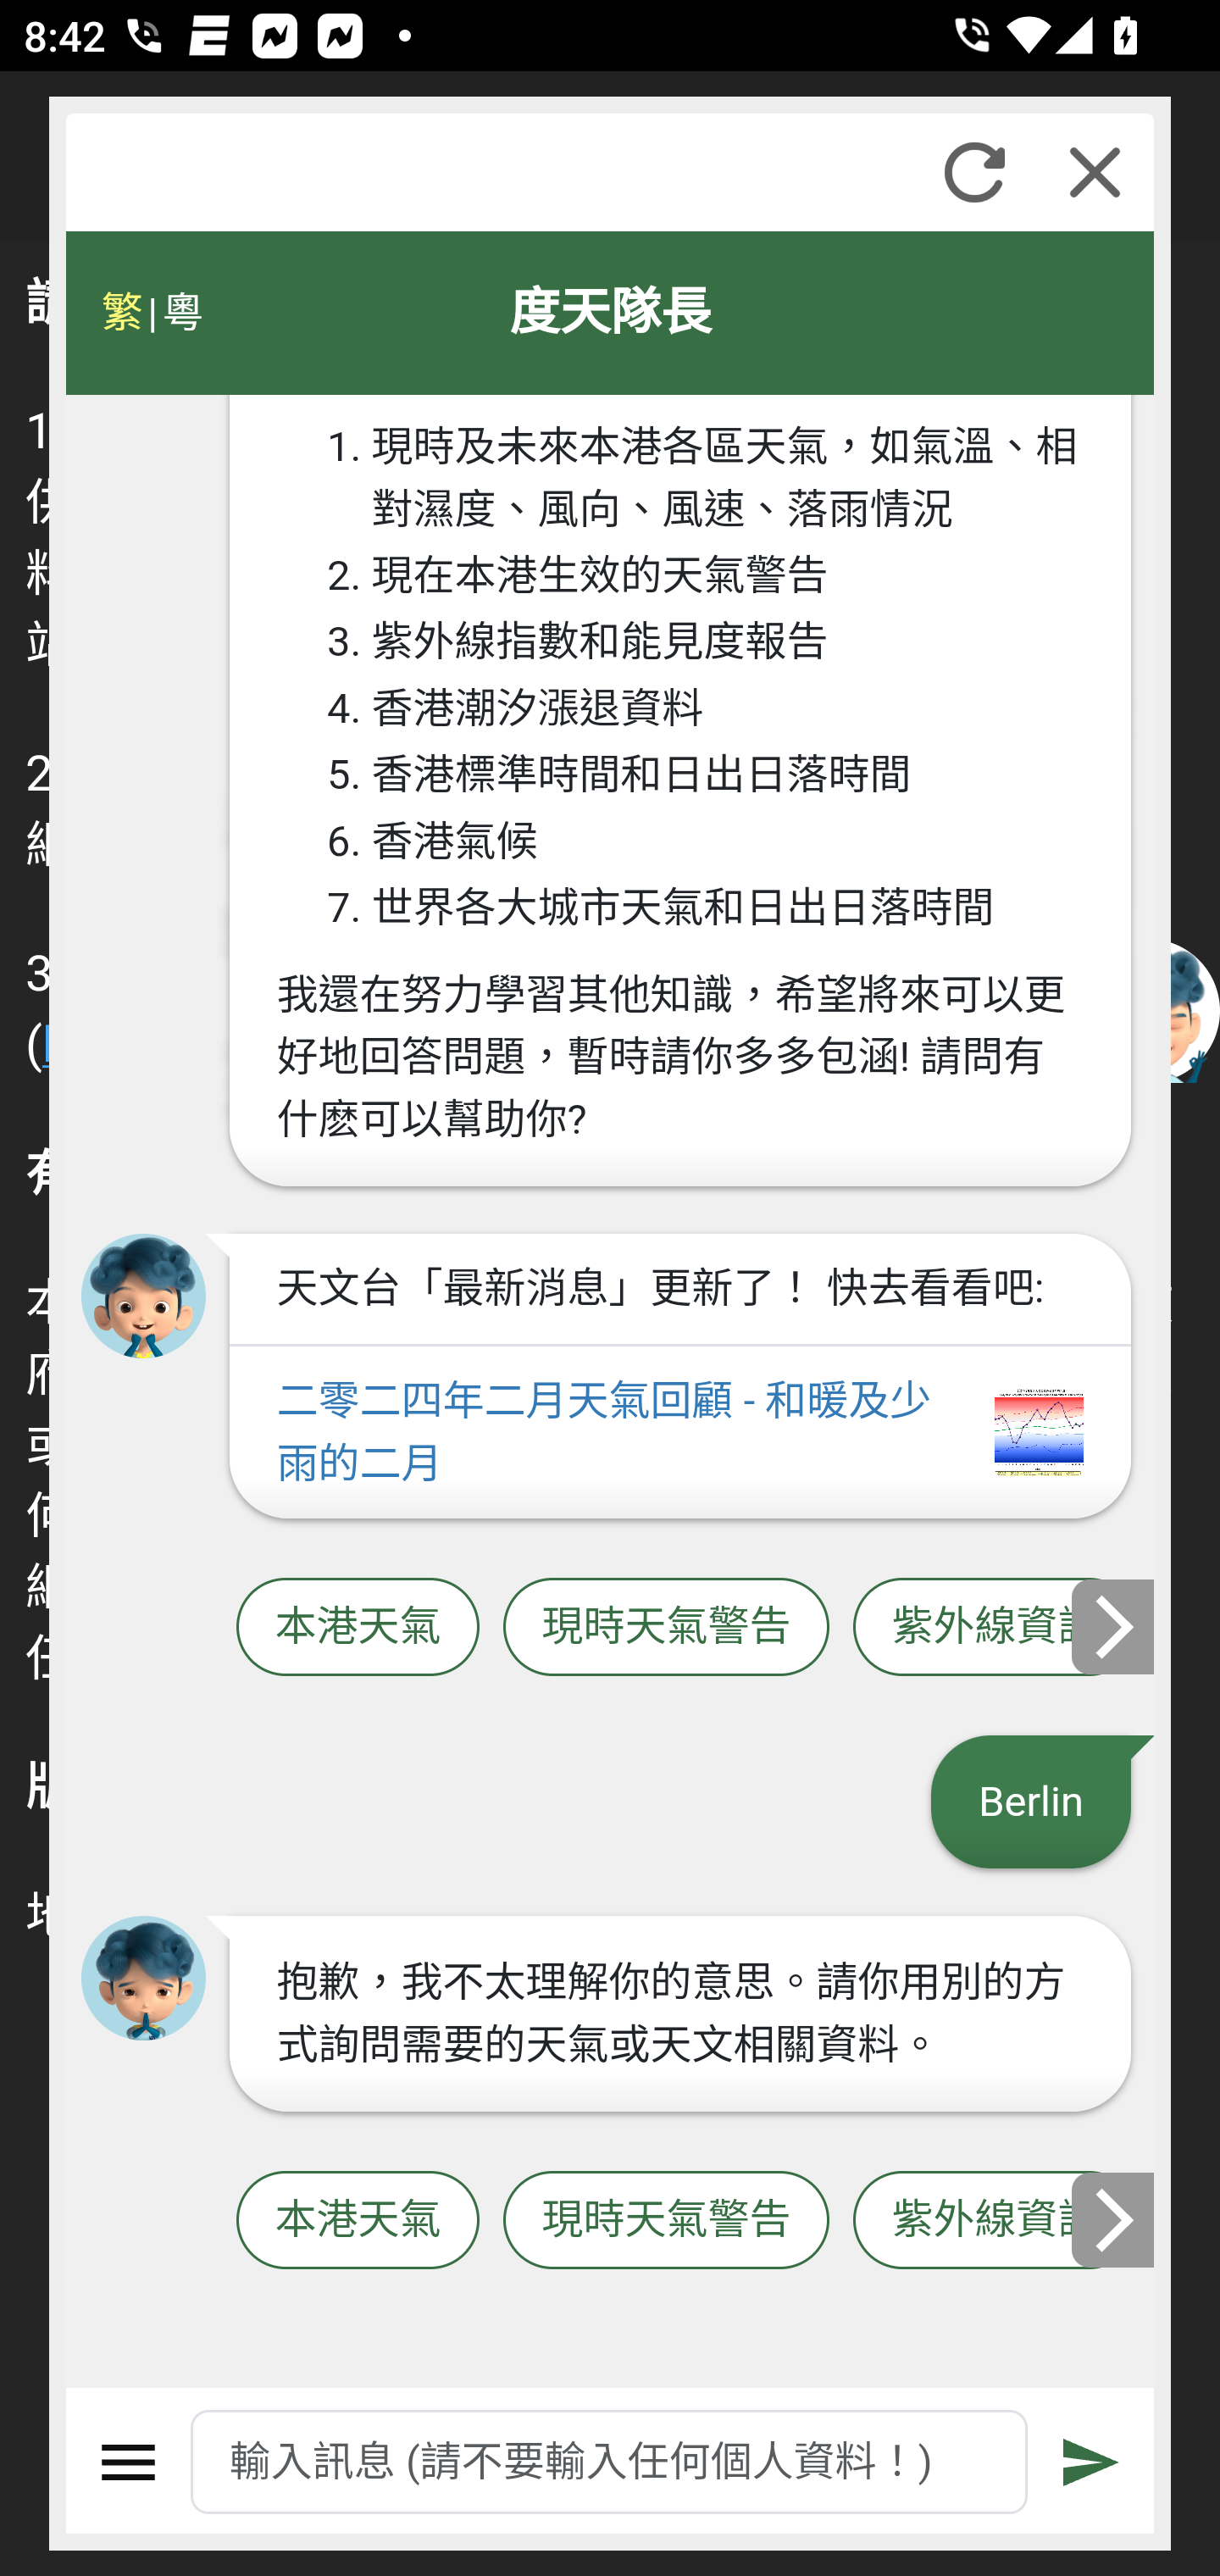  What do you see at coordinates (1095, 172) in the screenshot?
I see `關閉` at bounding box center [1095, 172].